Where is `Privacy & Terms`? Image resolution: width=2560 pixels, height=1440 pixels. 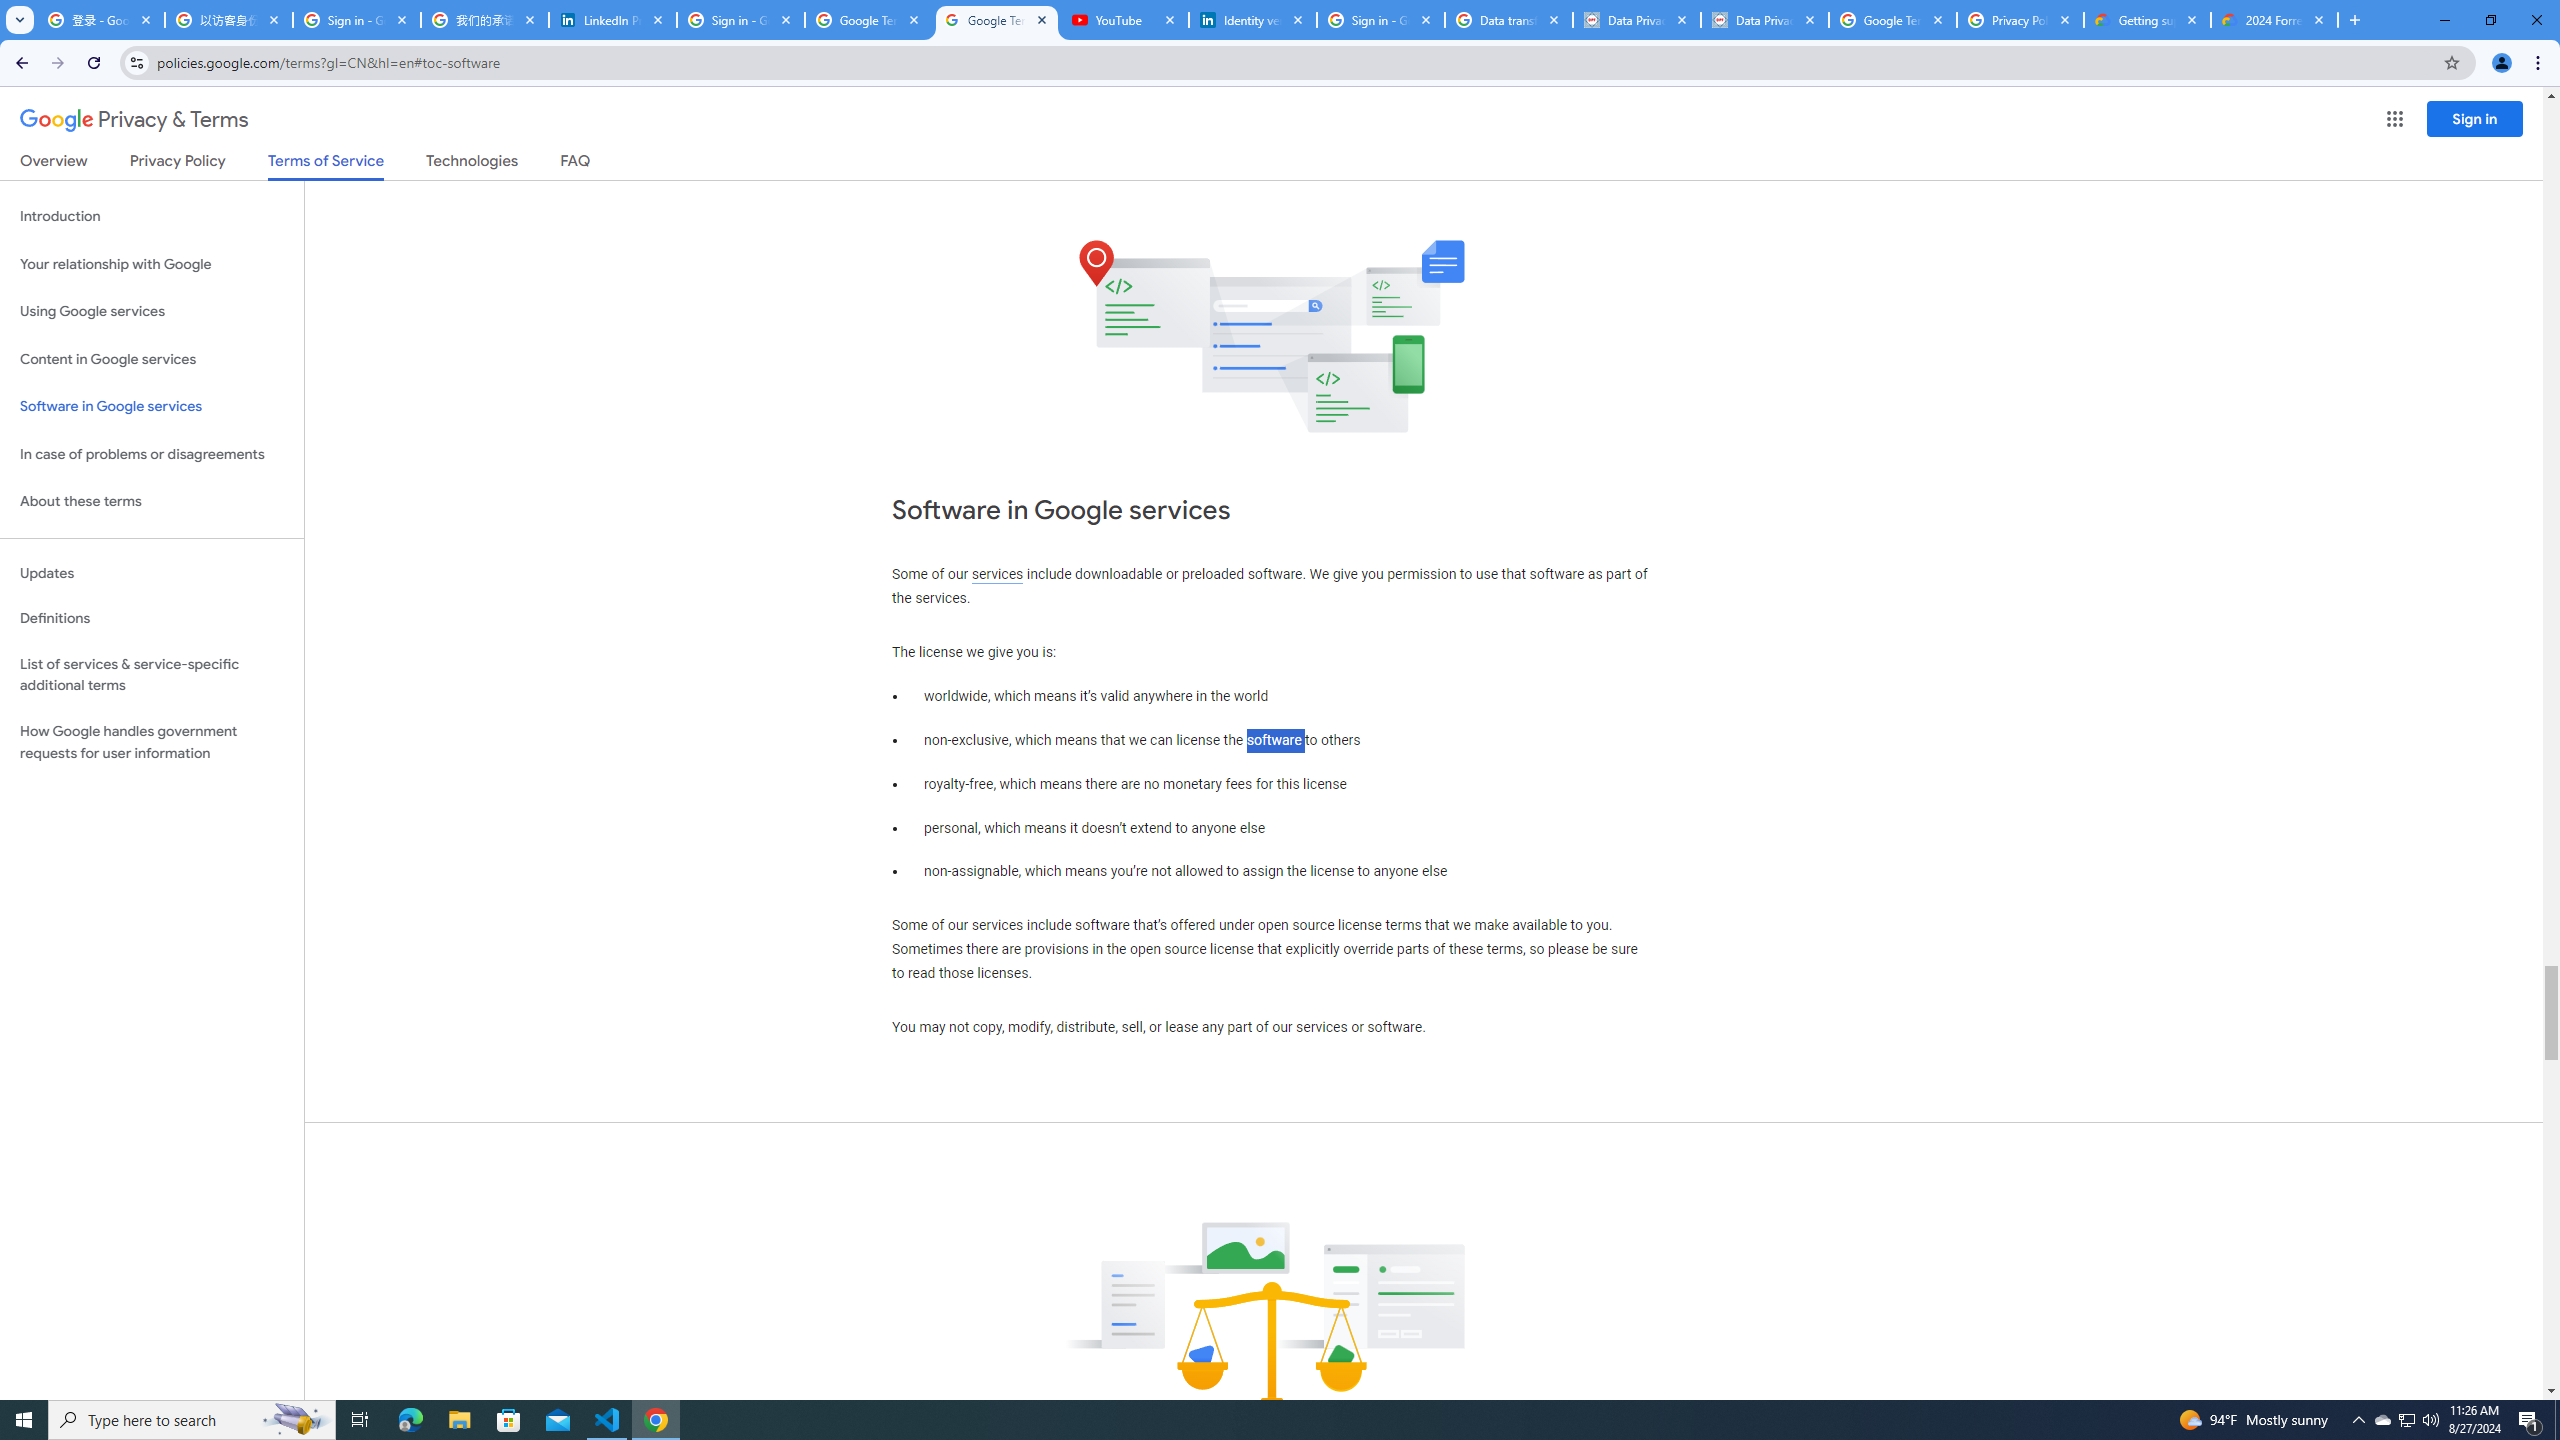
Privacy & Terms is located at coordinates (134, 120).